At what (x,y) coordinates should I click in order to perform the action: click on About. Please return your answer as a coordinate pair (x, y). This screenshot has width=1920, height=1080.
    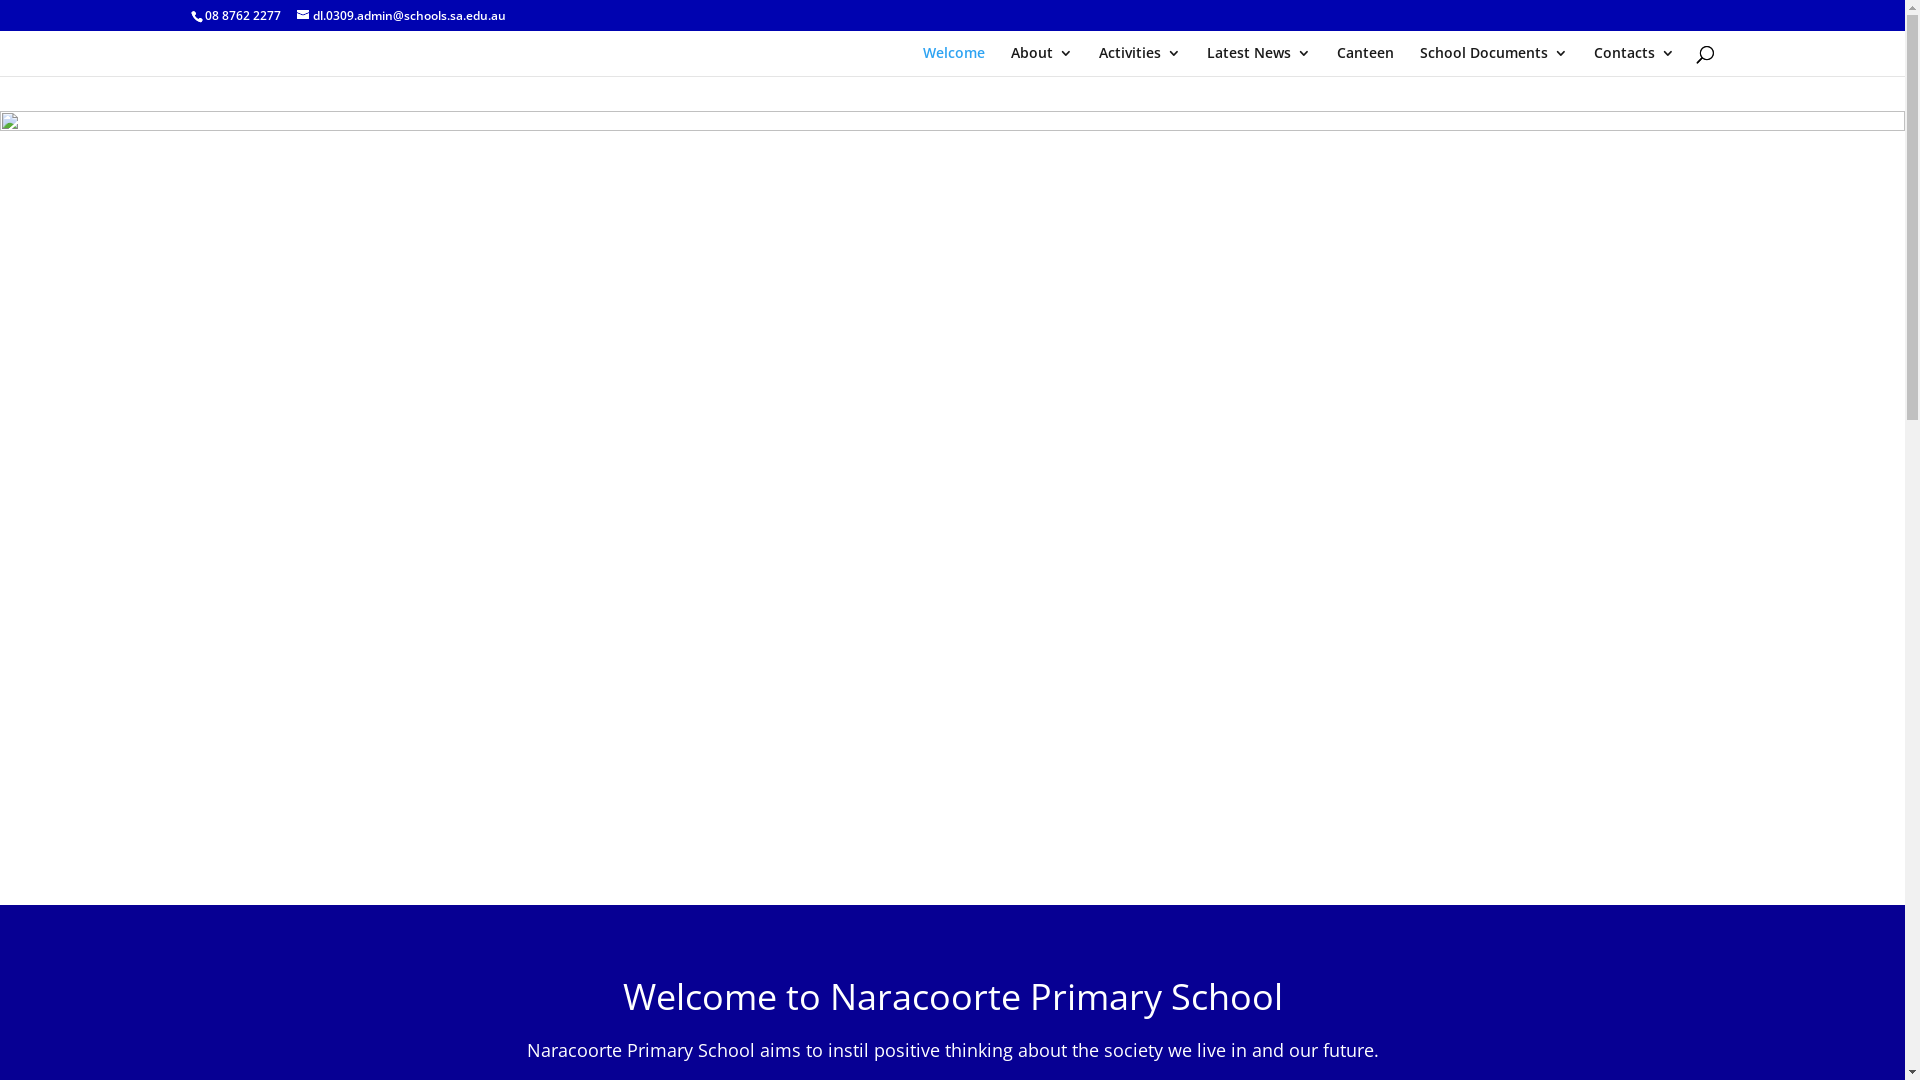
    Looking at the image, I should click on (1040, 61).